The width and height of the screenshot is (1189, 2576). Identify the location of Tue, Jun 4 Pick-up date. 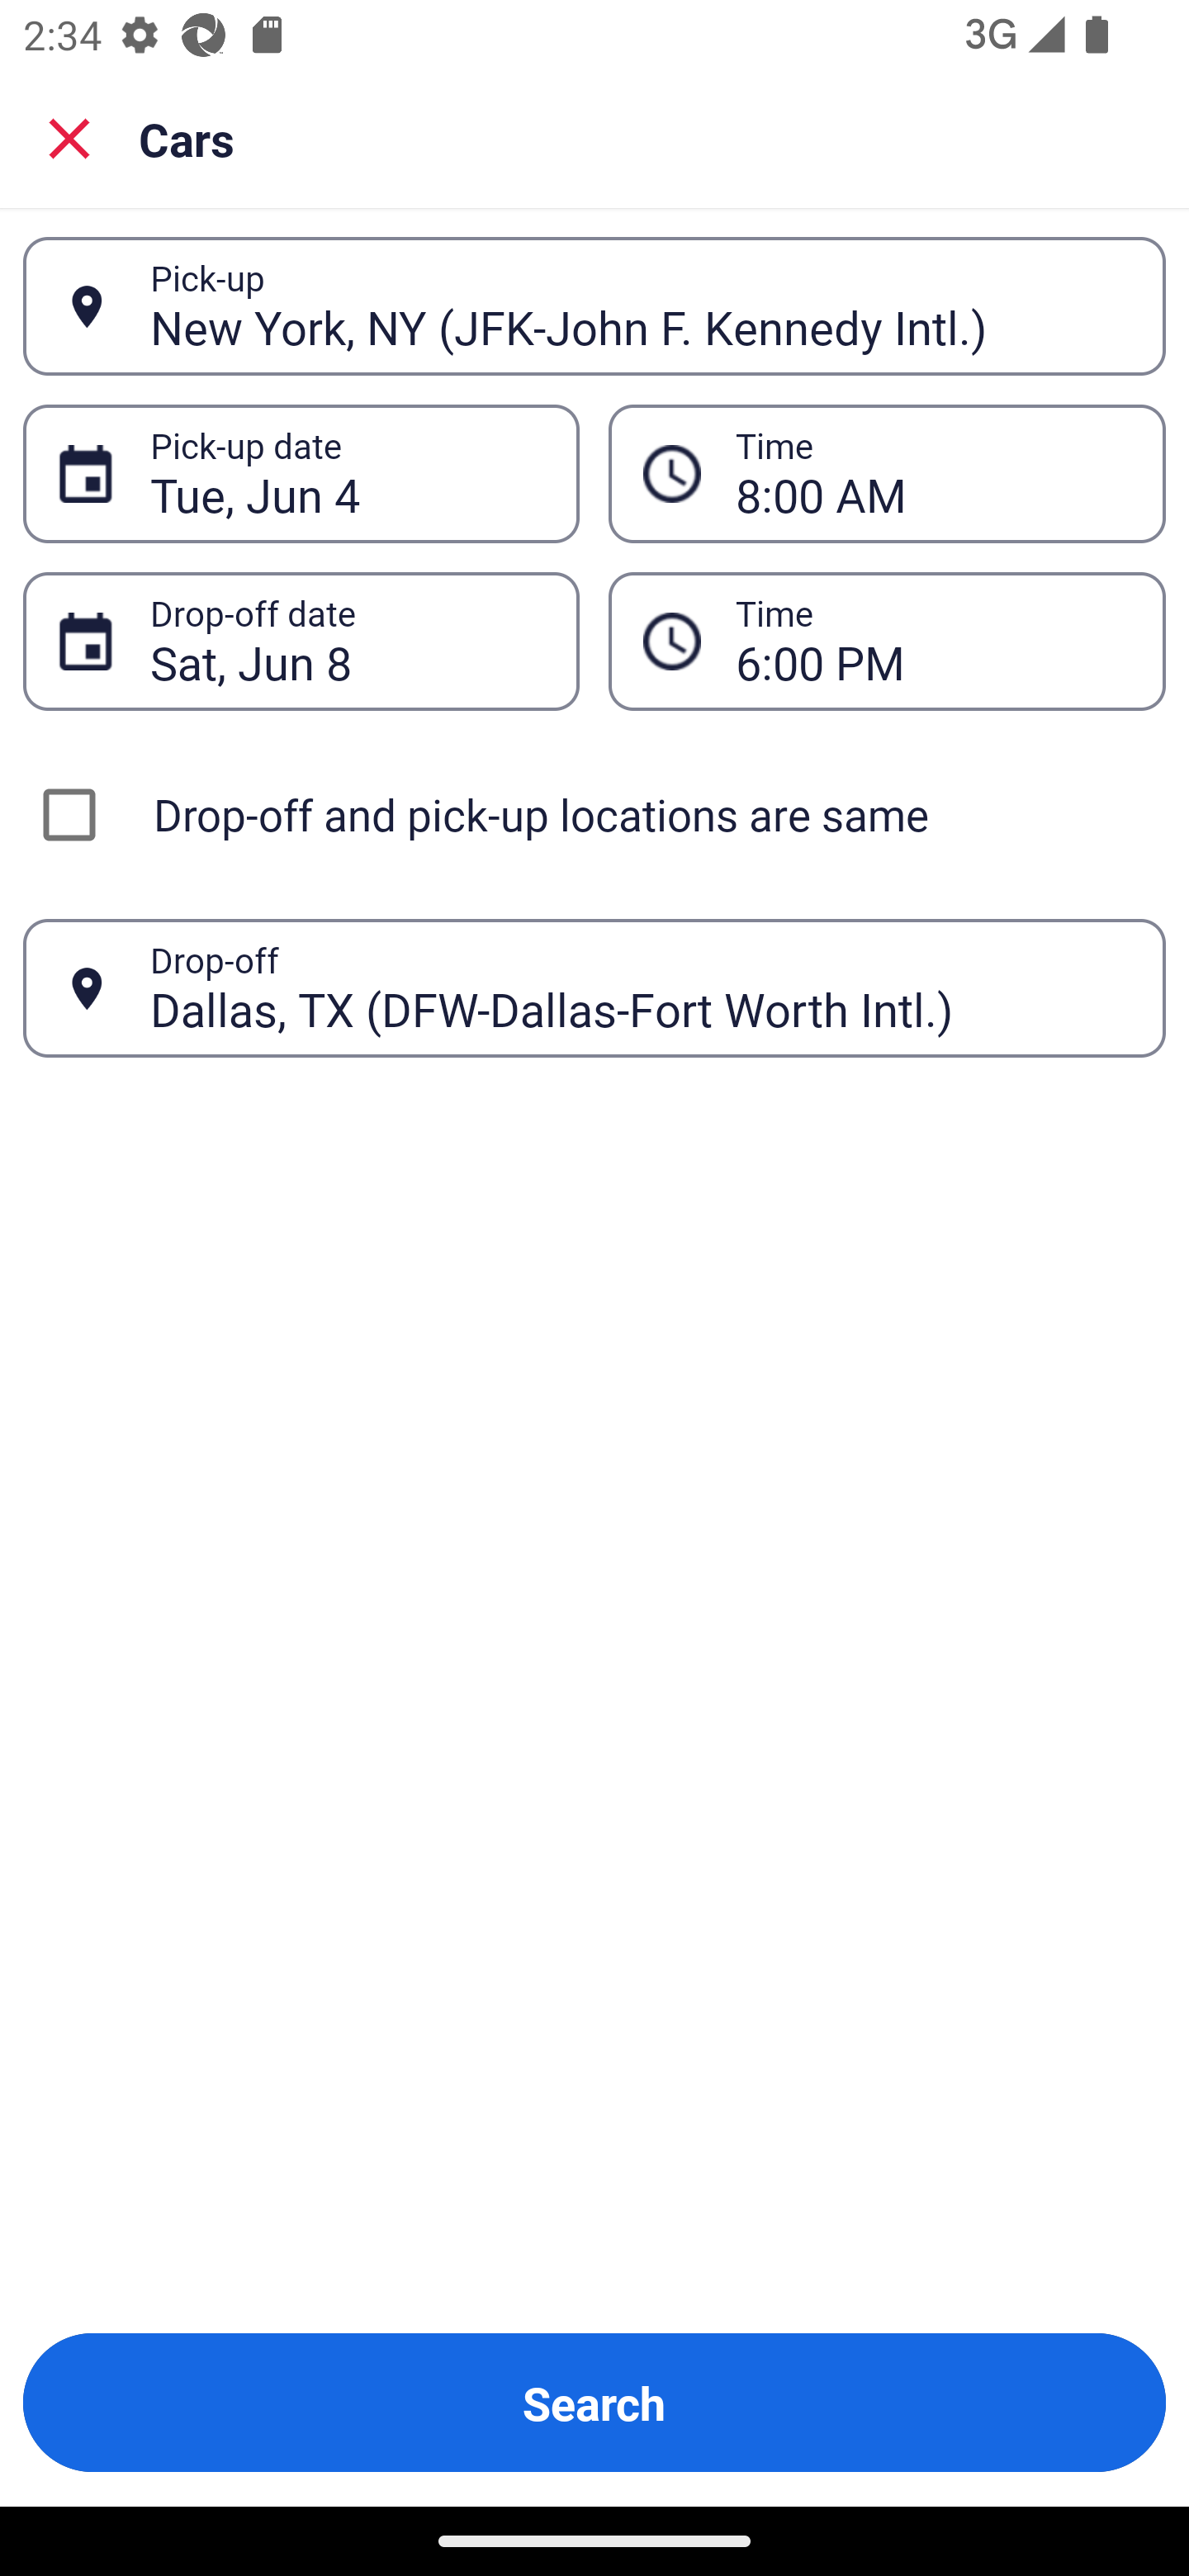
(301, 474).